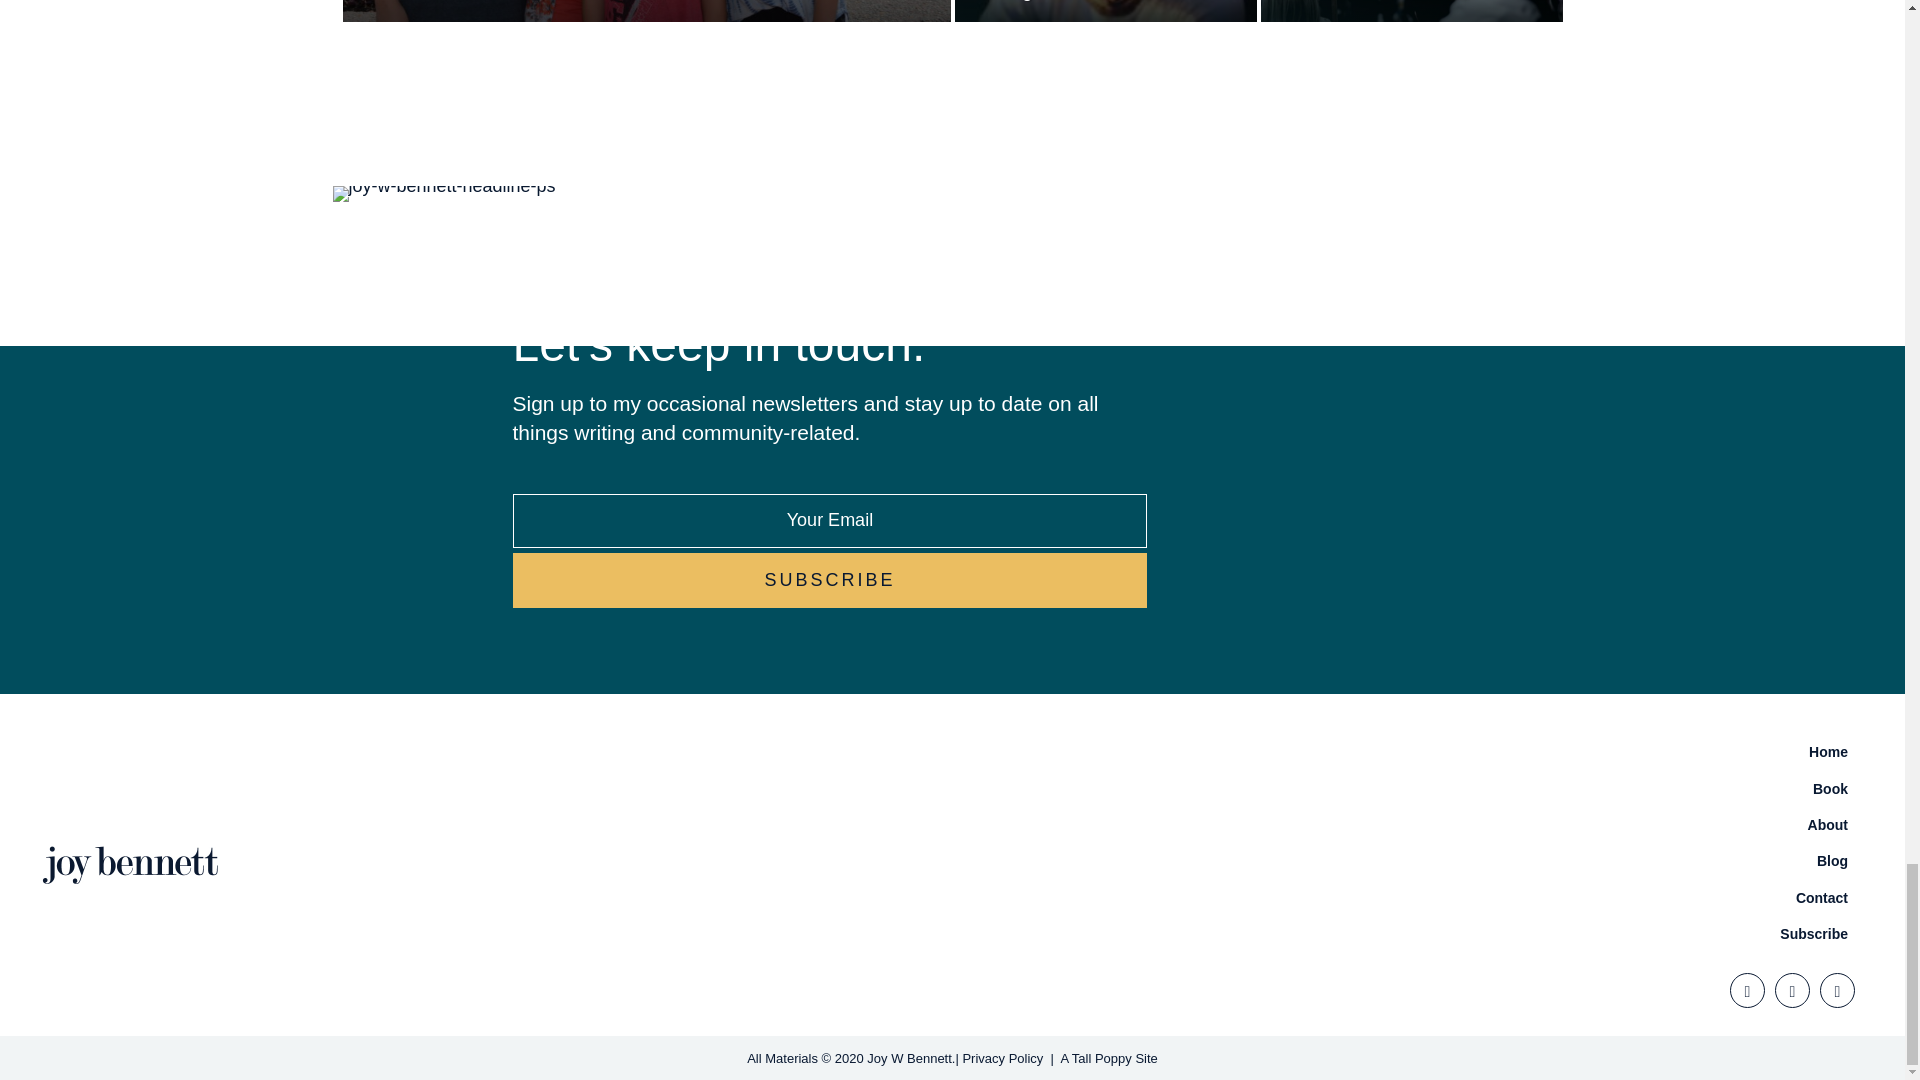 The width and height of the screenshot is (1920, 1080). I want to click on Subscribe, so click(1412, 933).